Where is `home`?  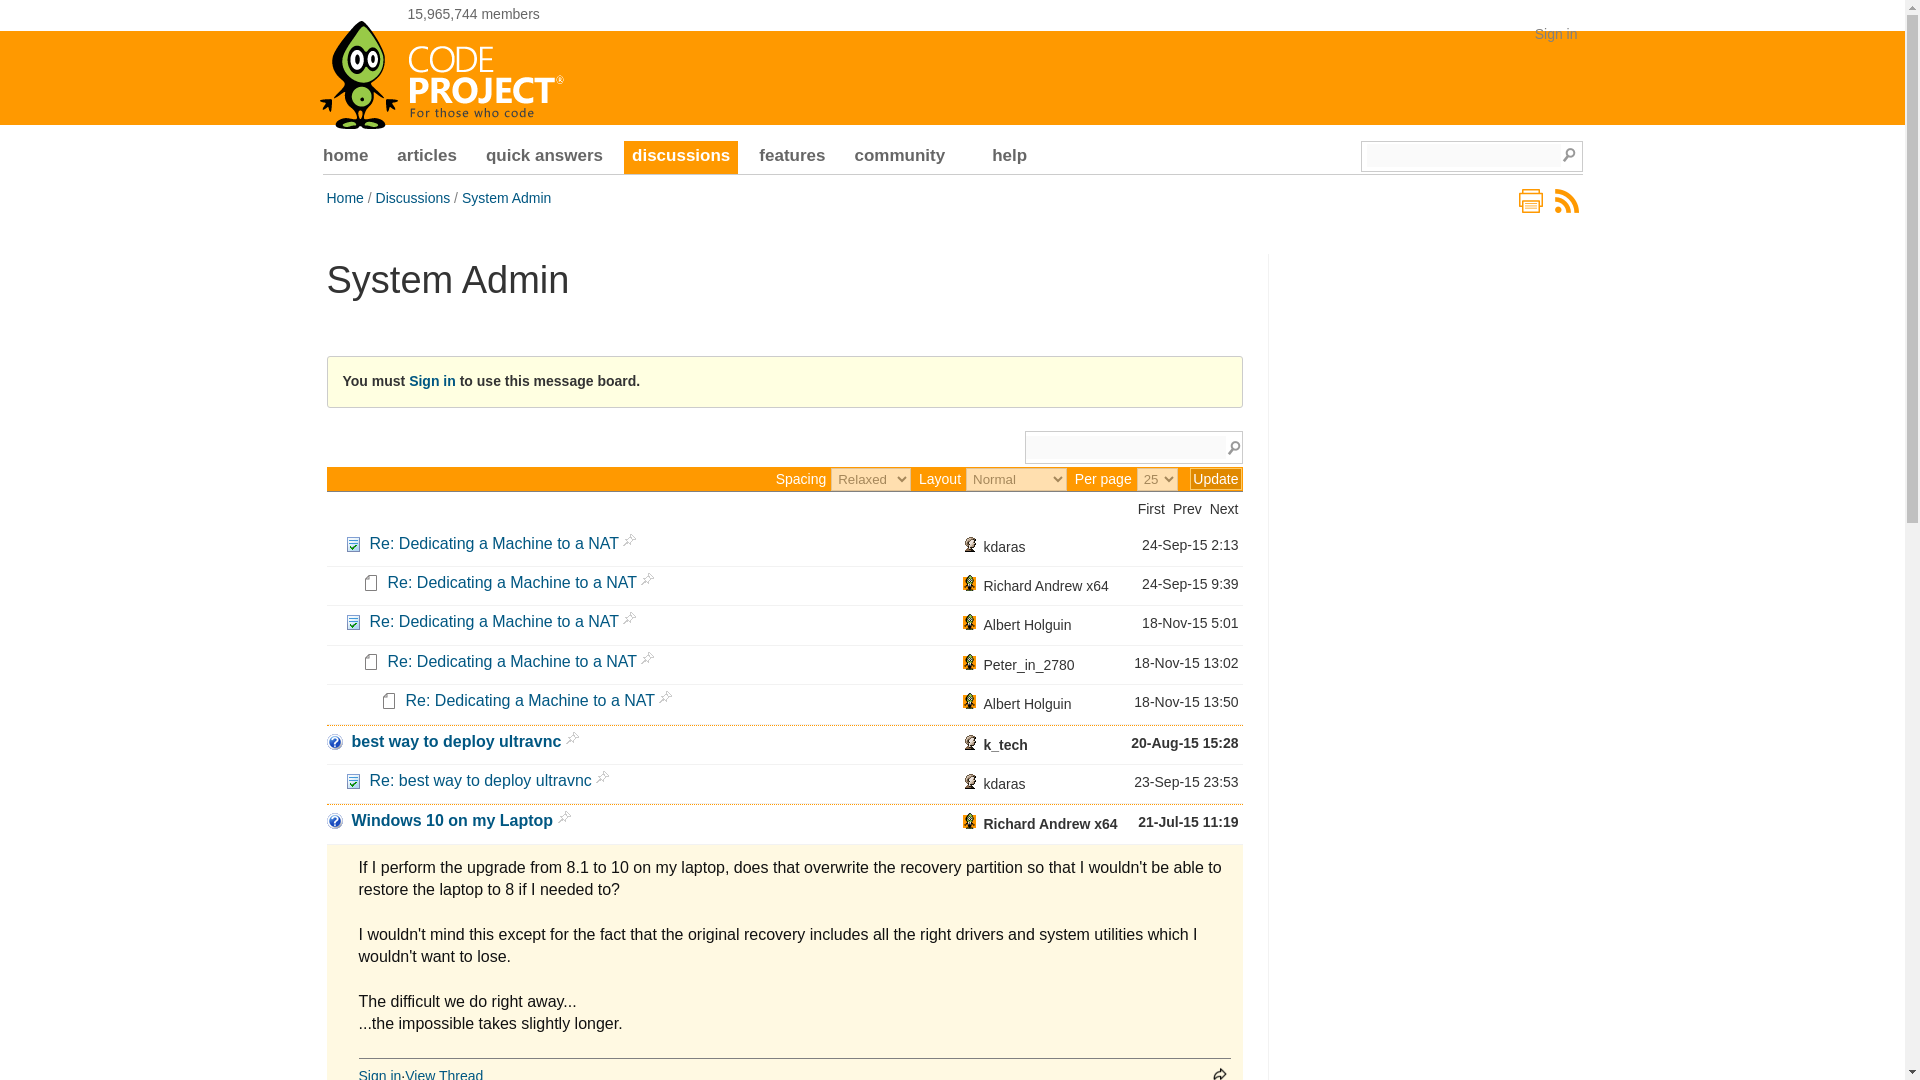
home is located at coordinates (345, 158).